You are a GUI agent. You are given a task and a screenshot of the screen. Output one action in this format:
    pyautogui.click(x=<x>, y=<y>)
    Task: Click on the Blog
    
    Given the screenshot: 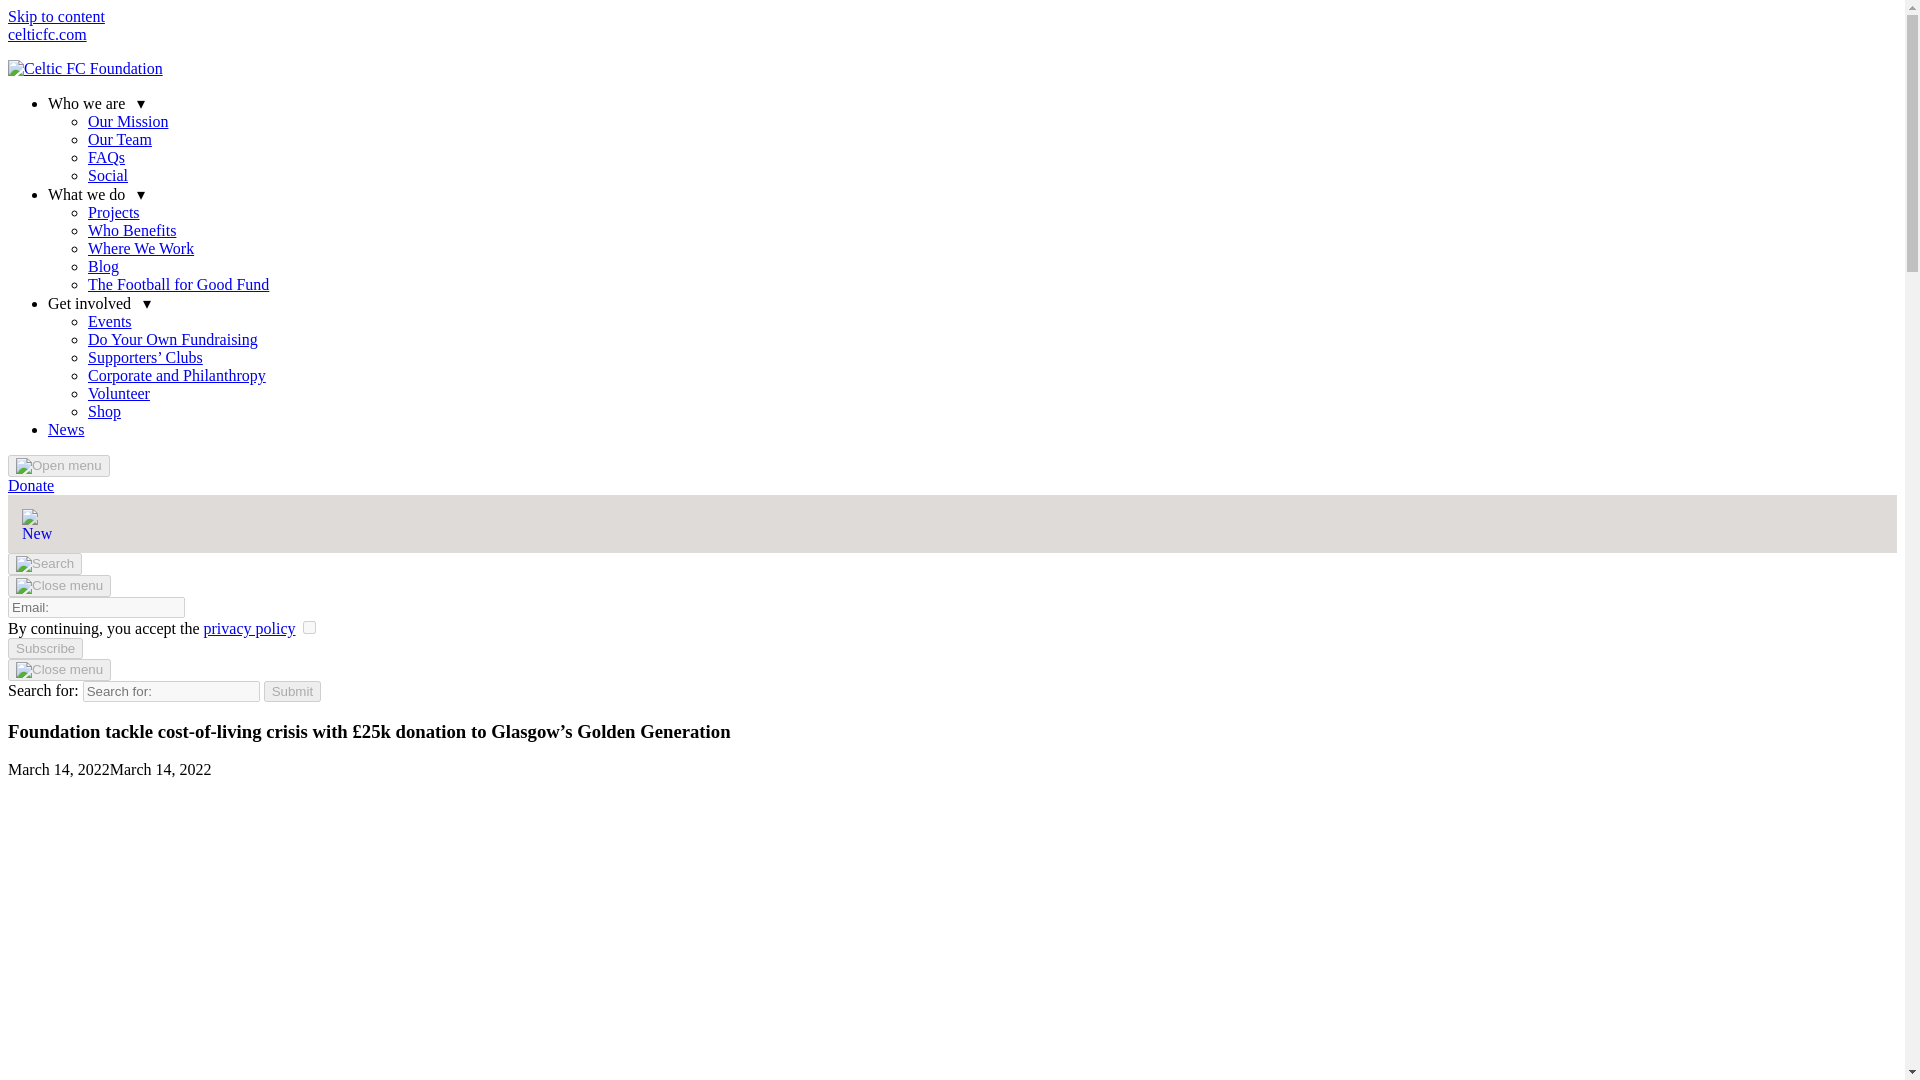 What is the action you would take?
    pyautogui.click(x=104, y=266)
    